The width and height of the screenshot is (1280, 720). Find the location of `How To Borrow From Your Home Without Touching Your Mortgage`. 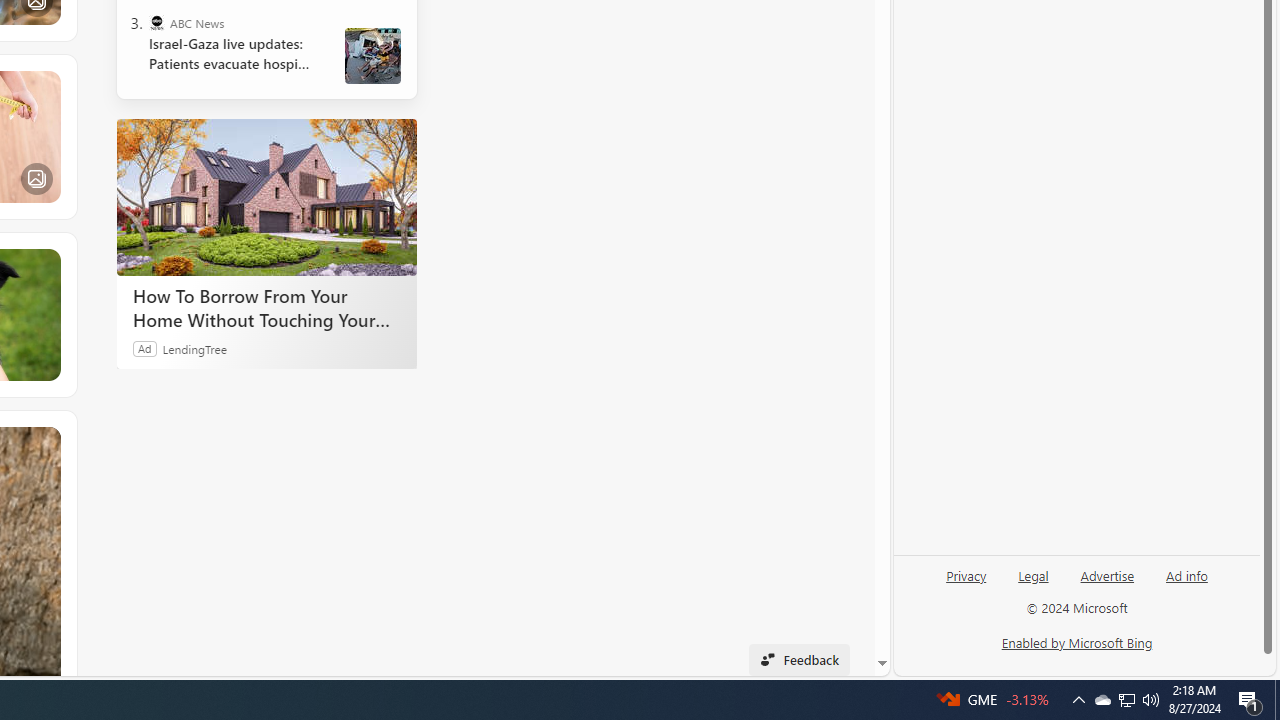

How To Borrow From Your Home Without Touching Your Mortgage is located at coordinates (266, 196).